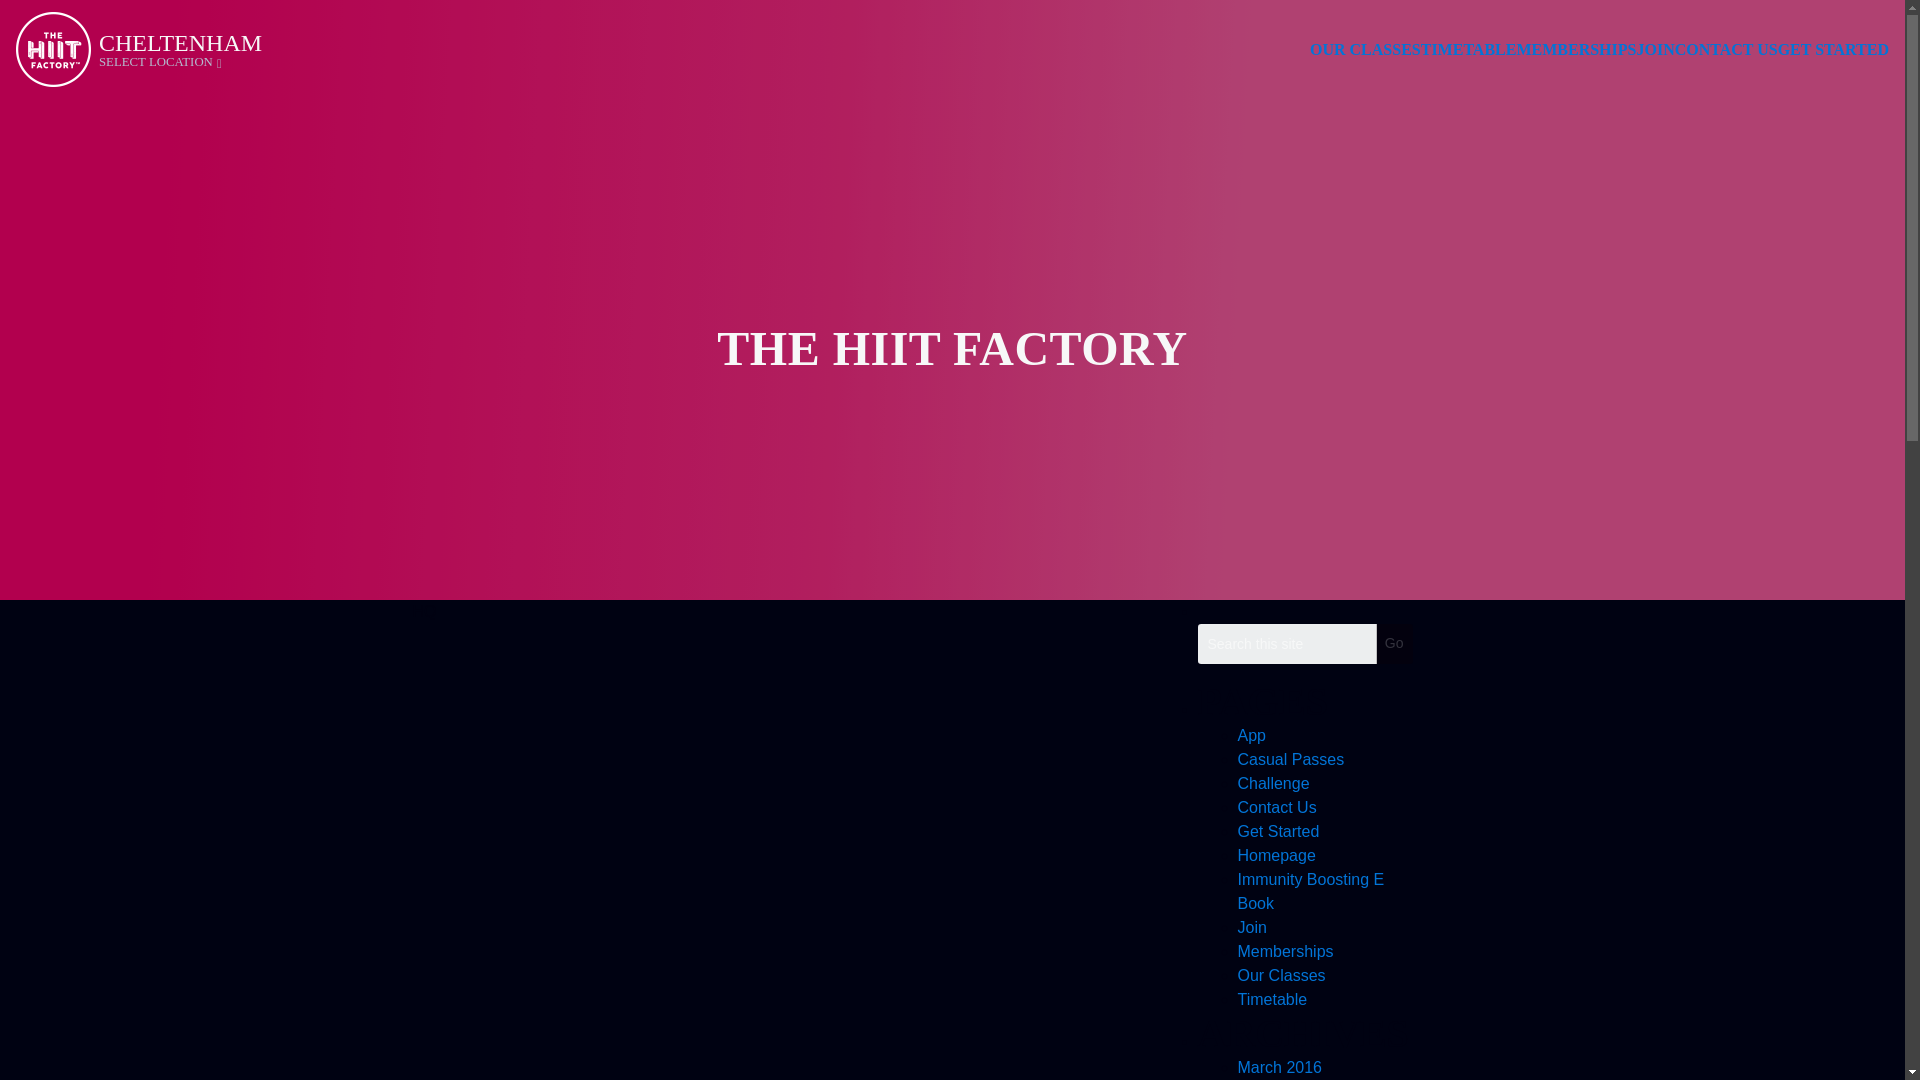  What do you see at coordinates (1654, 48) in the screenshot?
I see `JOIN` at bounding box center [1654, 48].